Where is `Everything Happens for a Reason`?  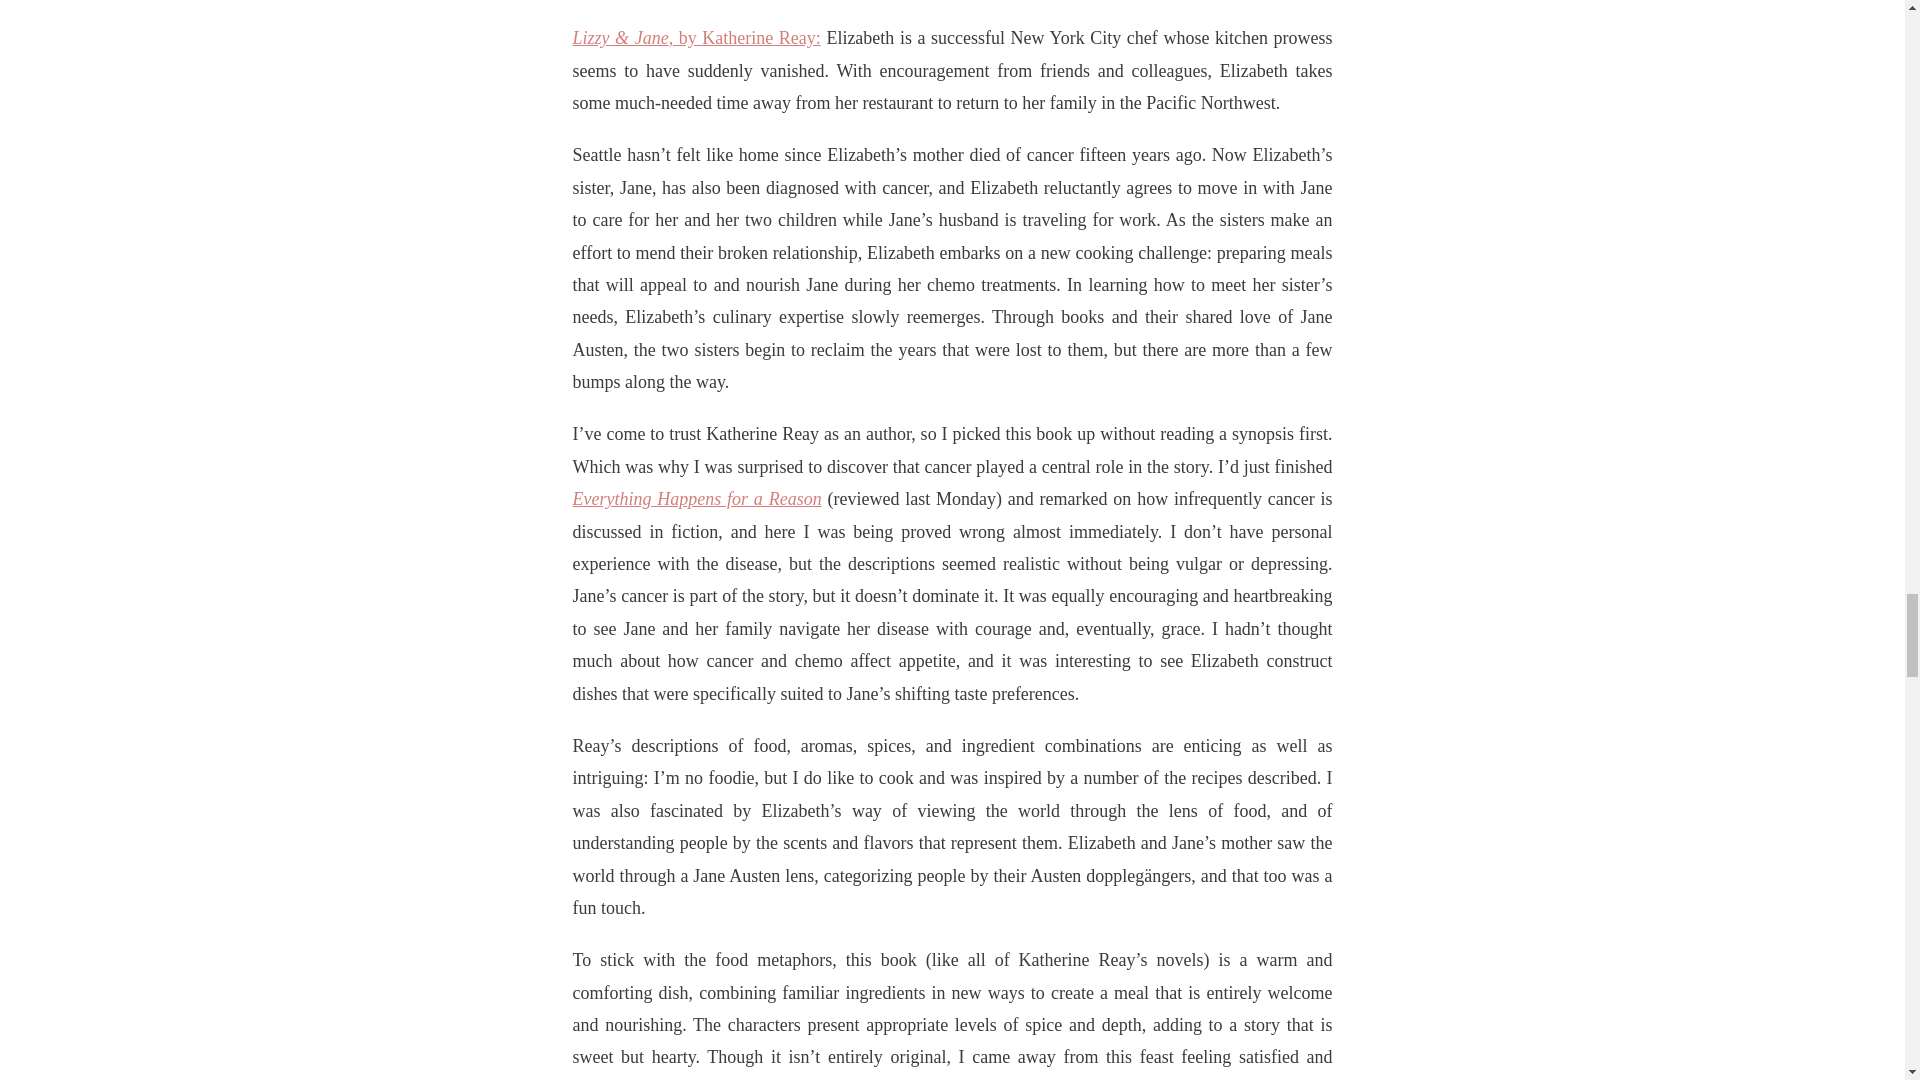
Everything Happens for a Reason is located at coordinates (696, 498).